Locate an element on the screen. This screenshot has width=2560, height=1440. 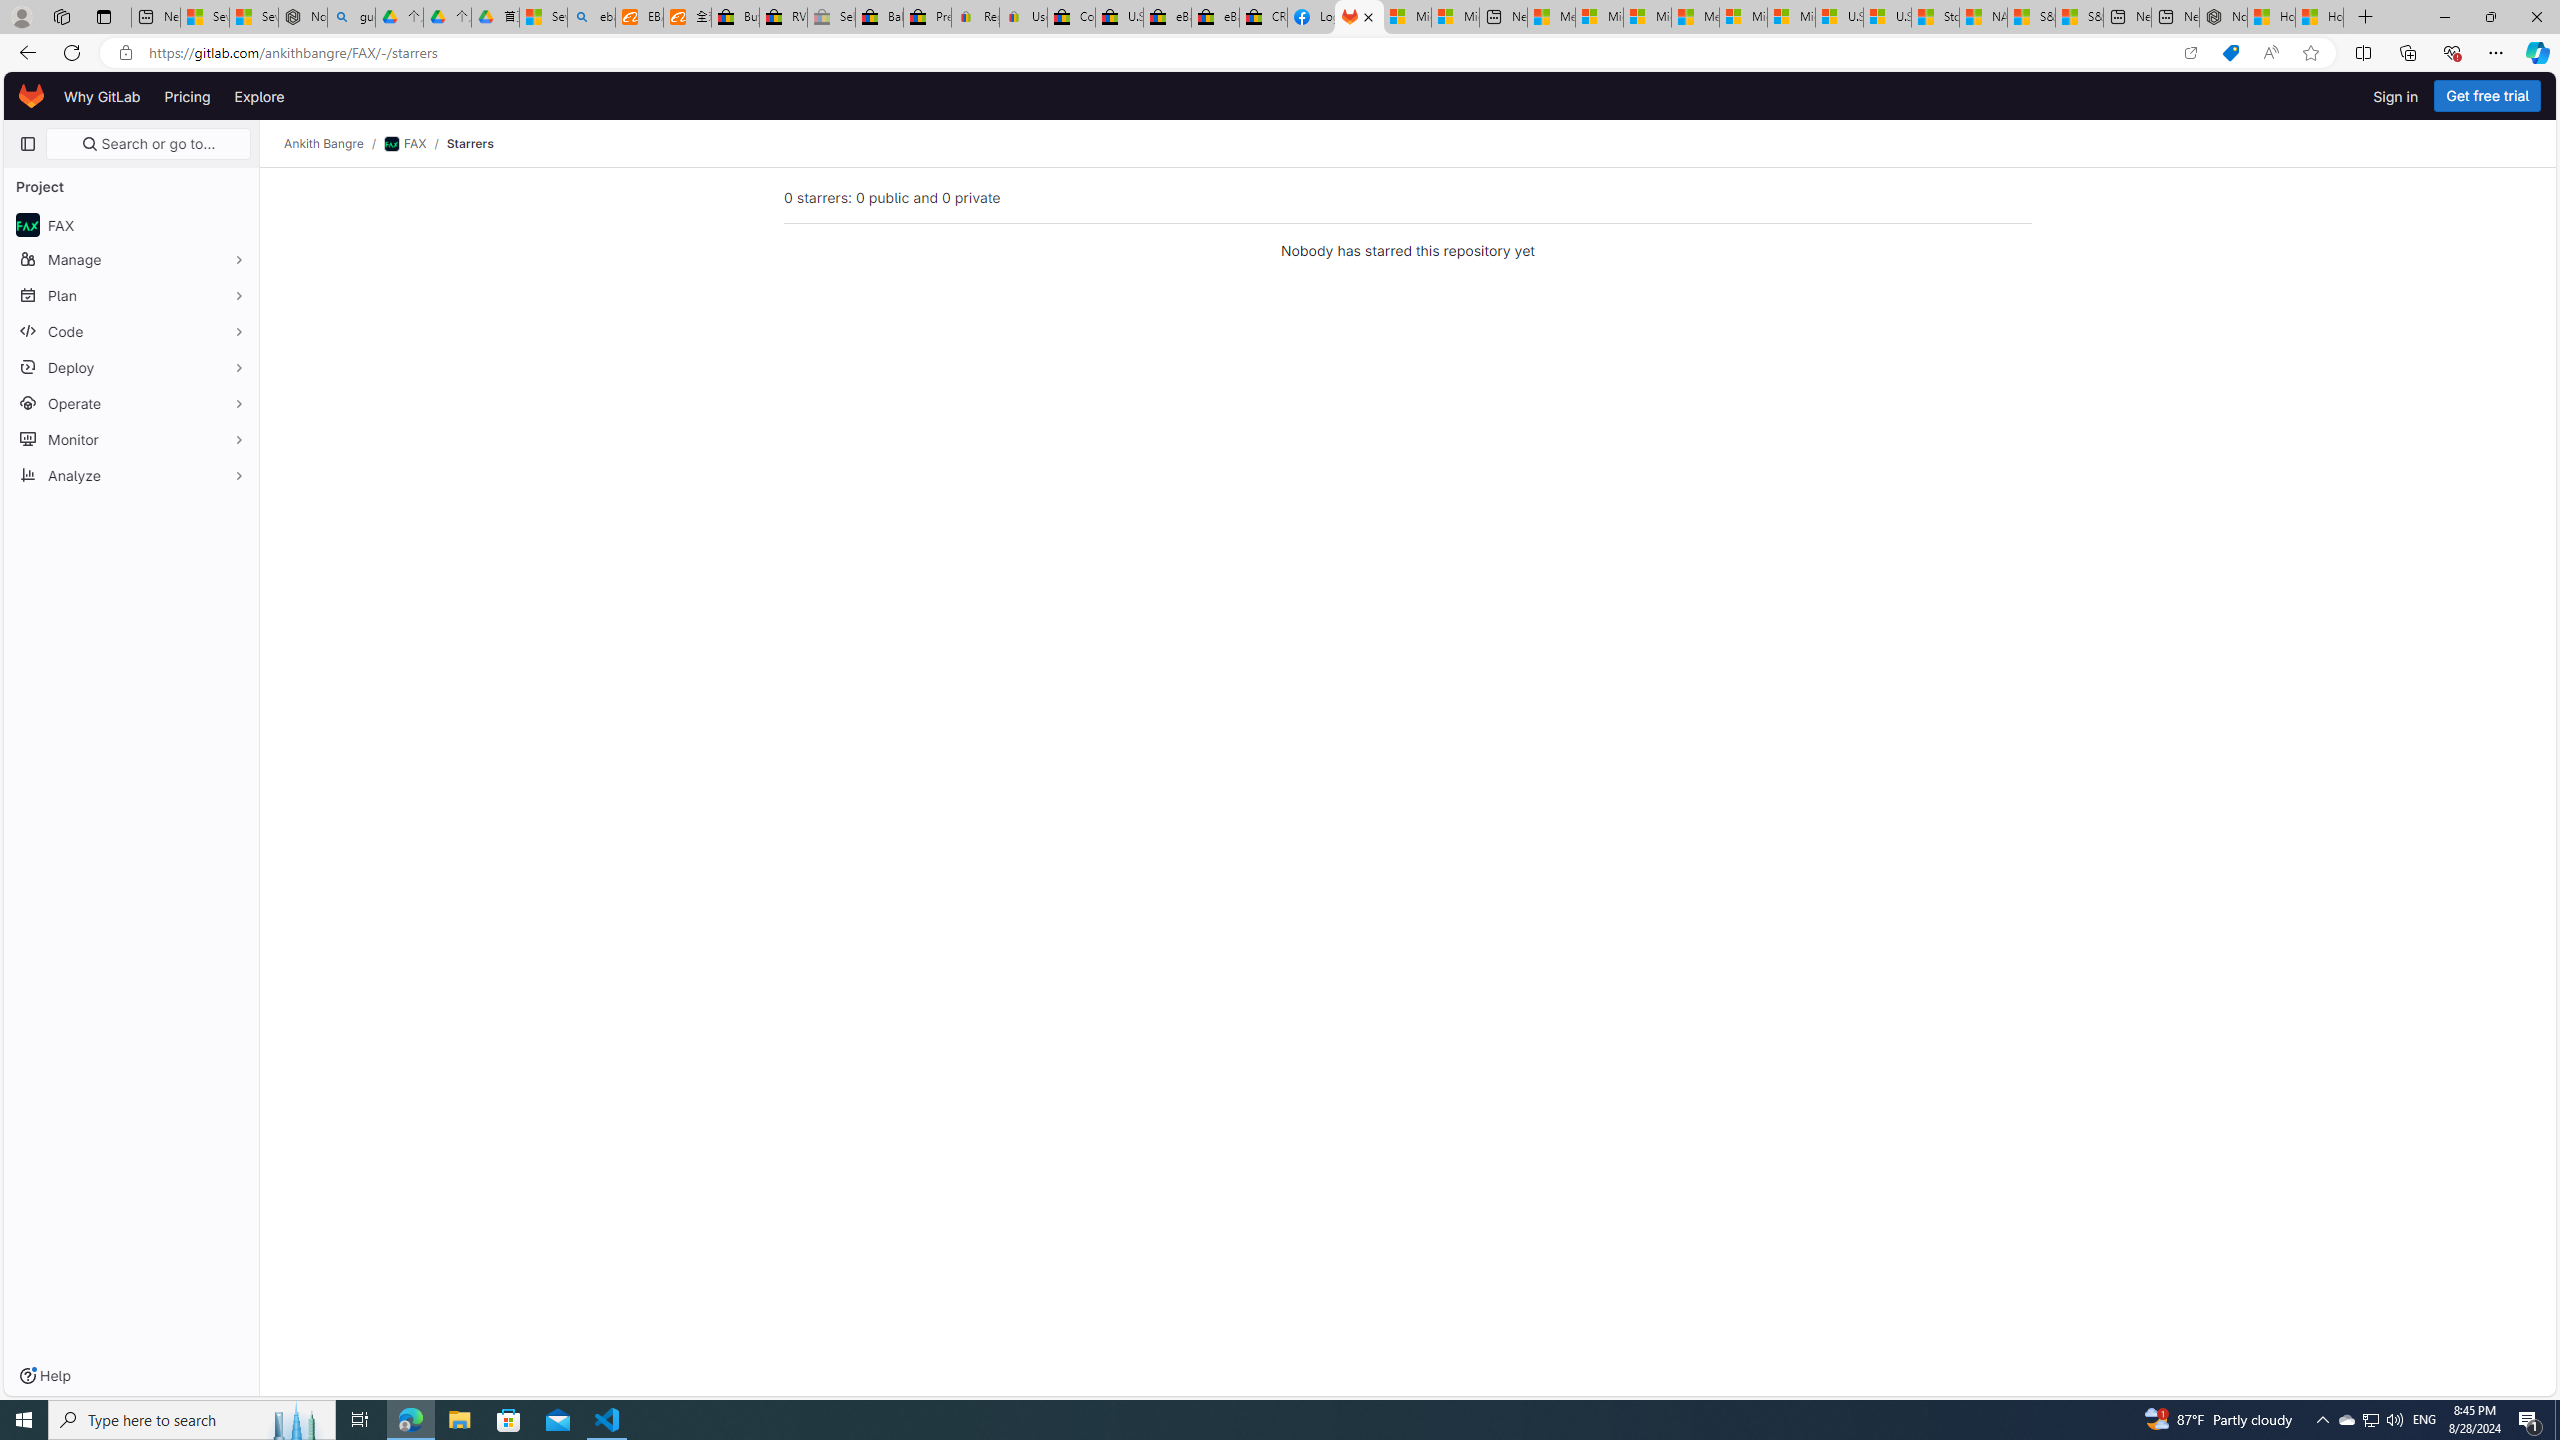
Help is located at coordinates (44, 1376).